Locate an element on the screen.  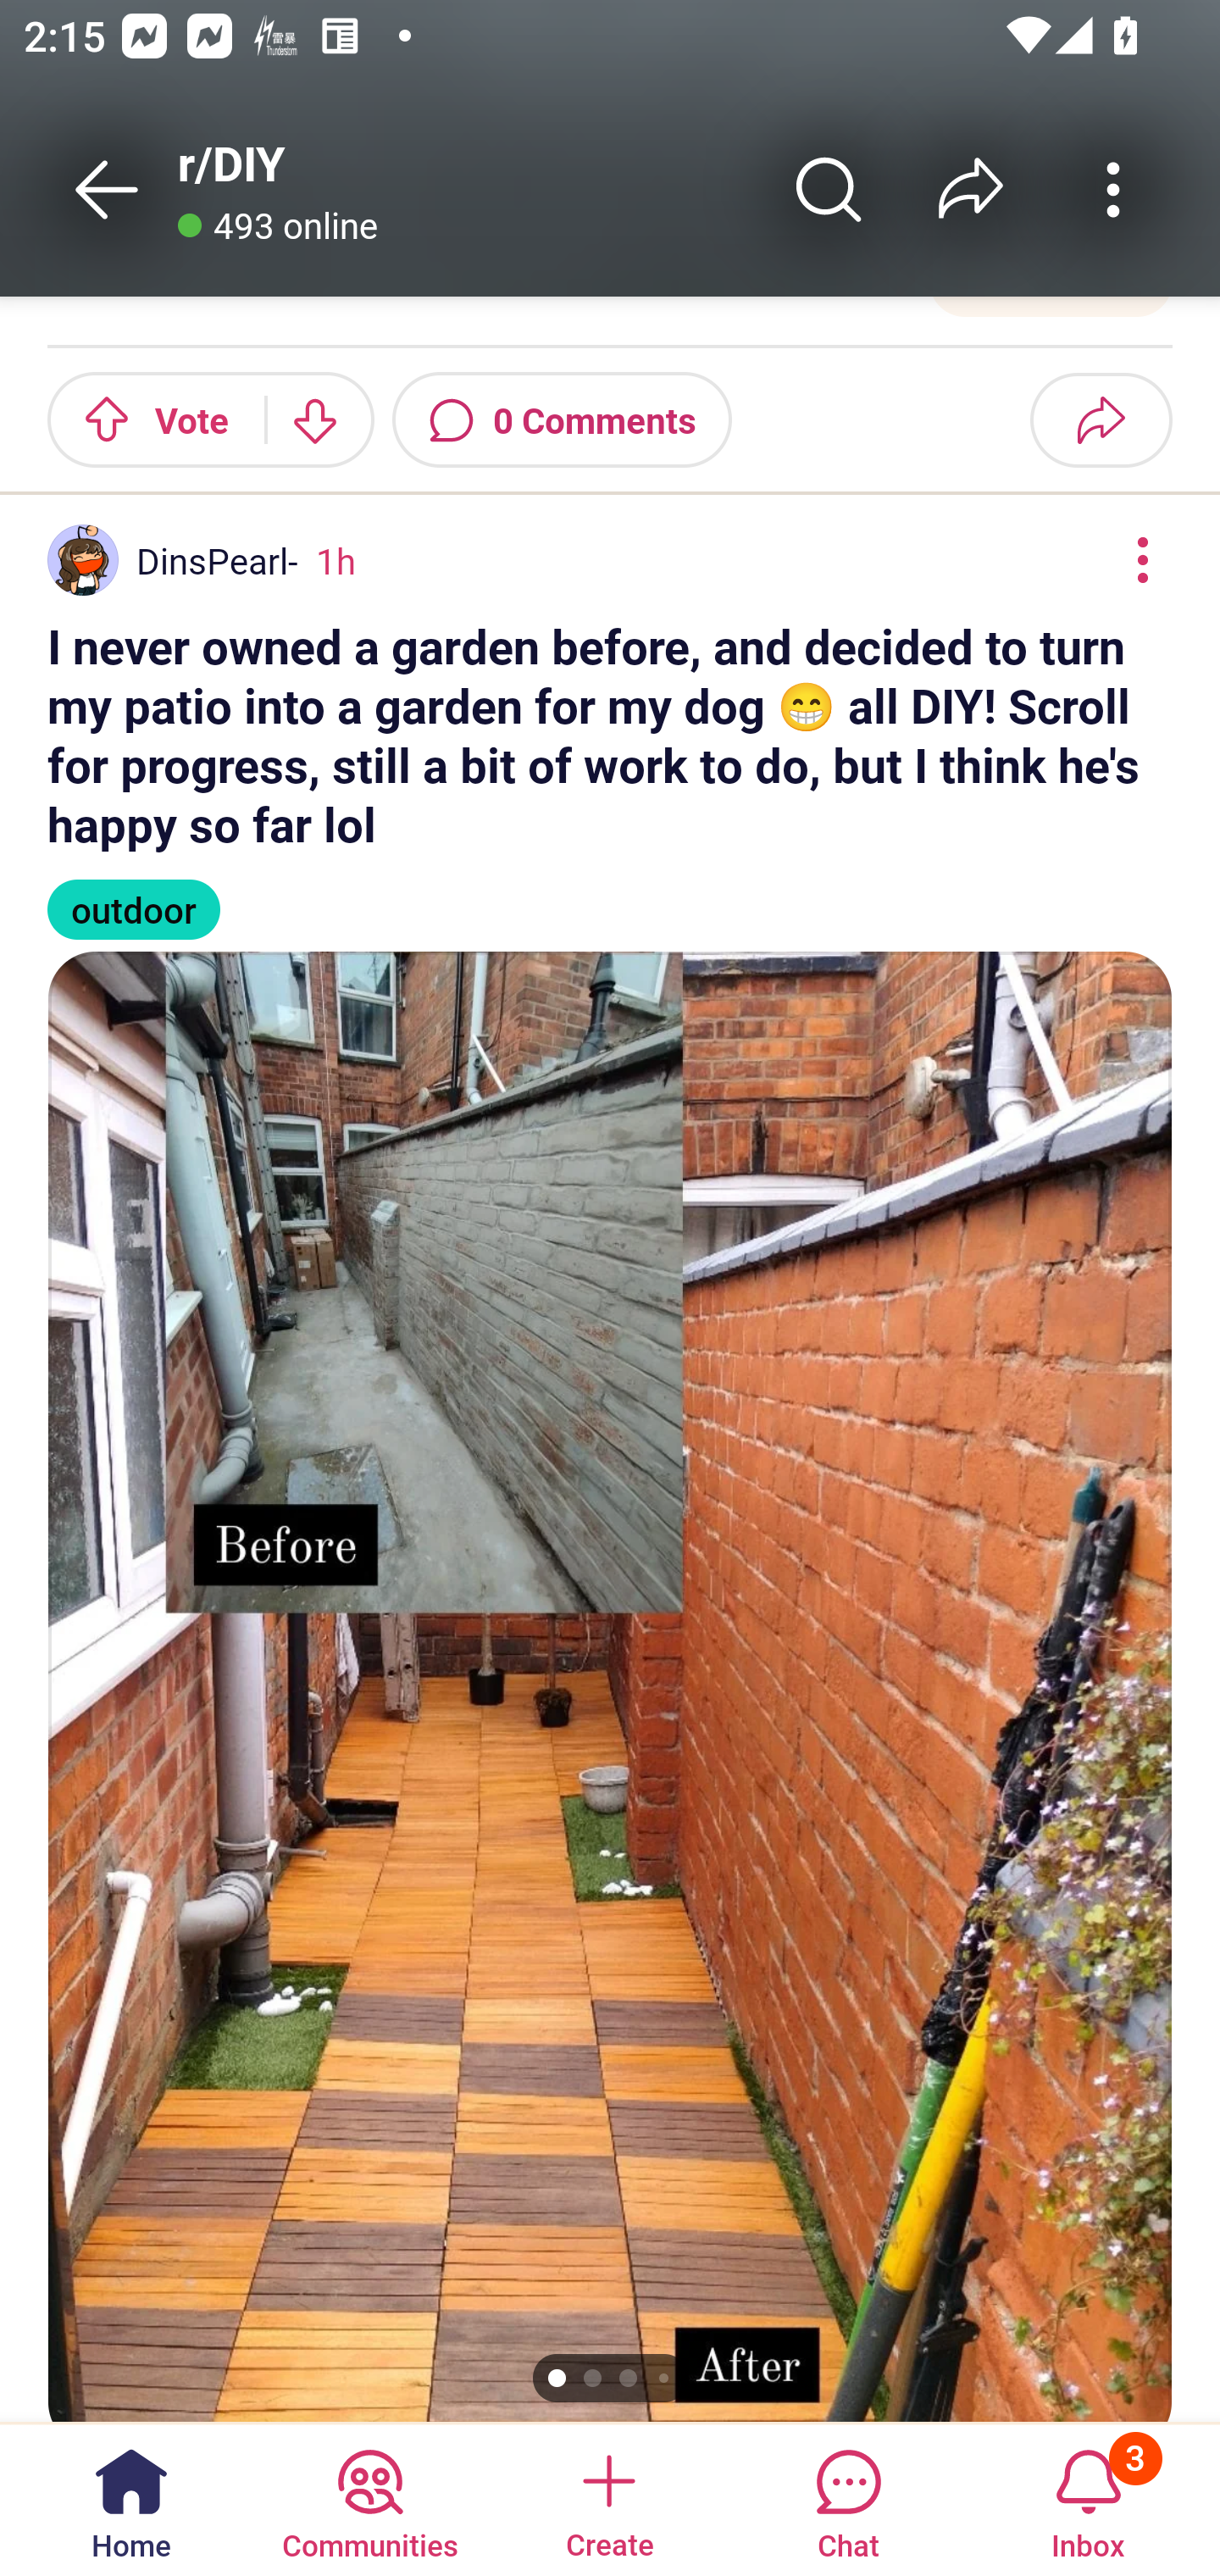
Inbox, has 3 notifications 3 Inbox is located at coordinates (1088, 2498).